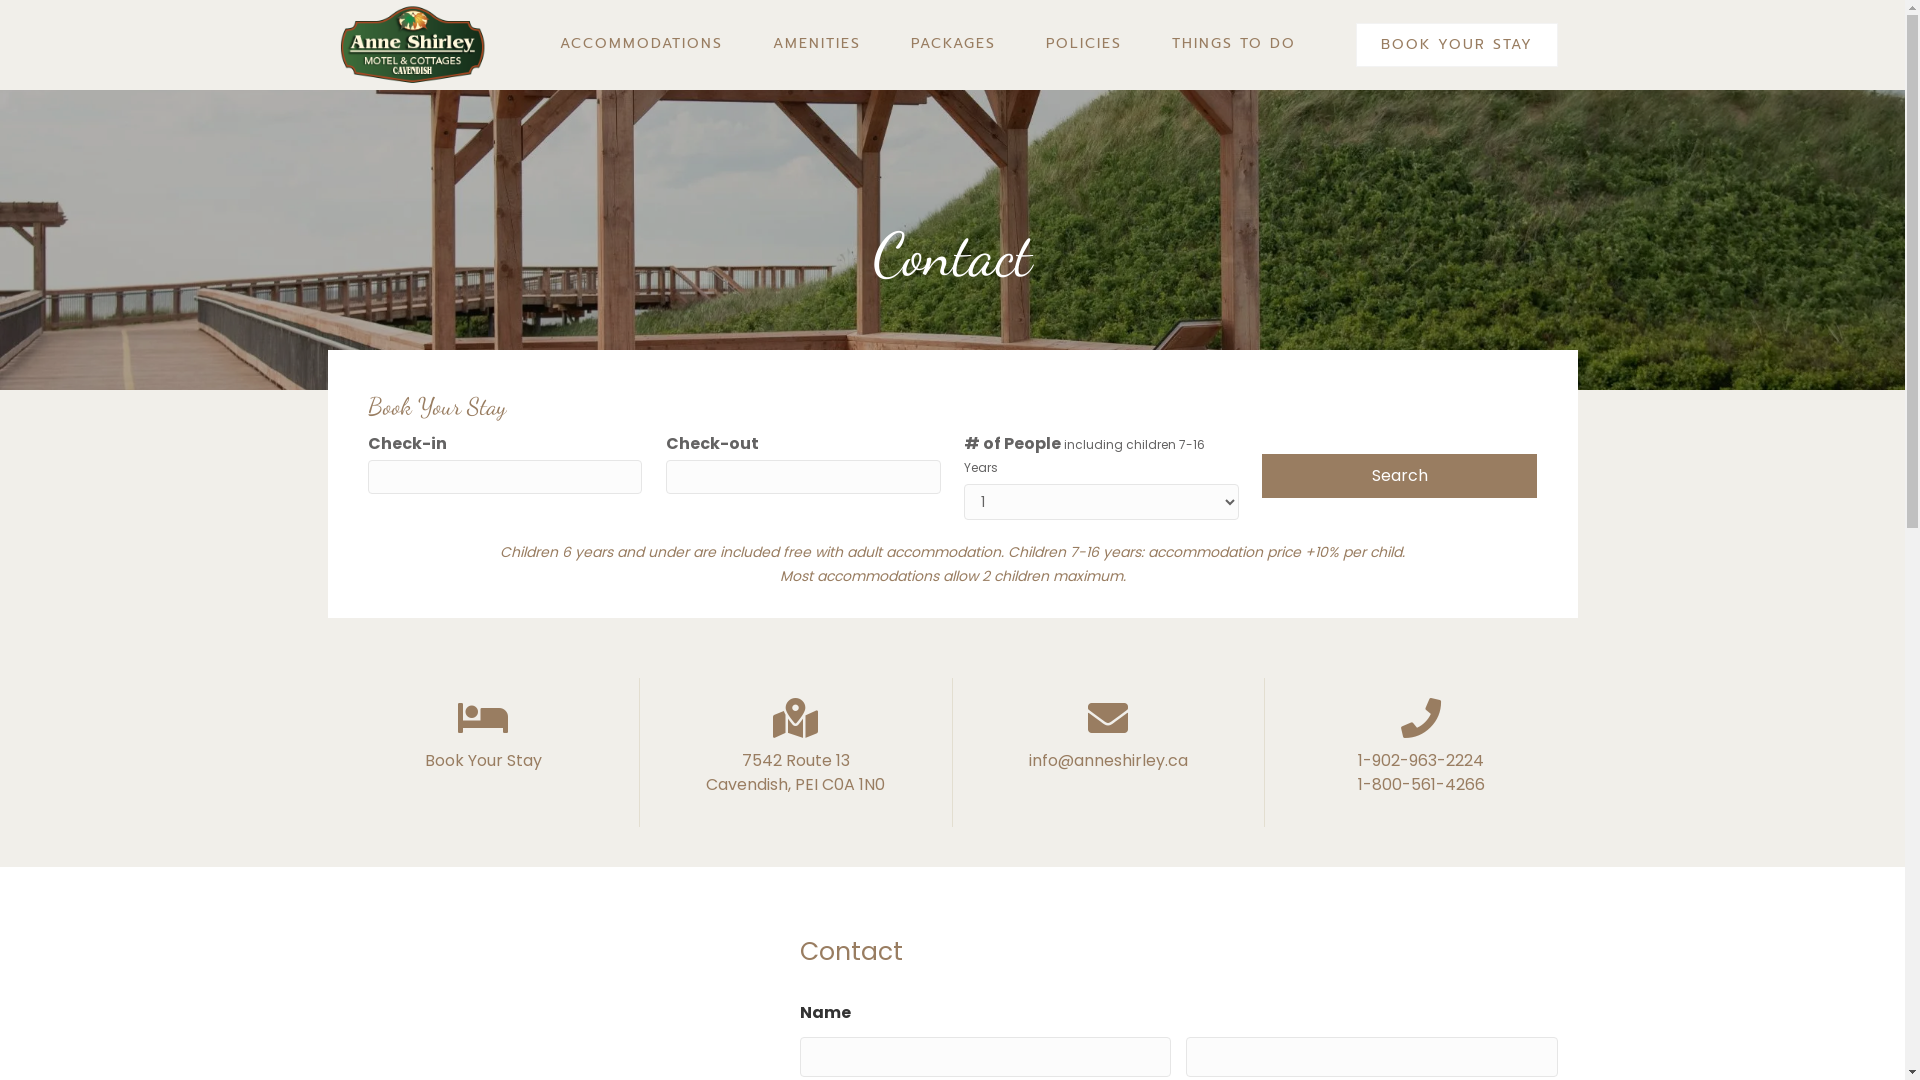 Image resolution: width=1920 pixels, height=1080 pixels. What do you see at coordinates (1084, 44) in the screenshot?
I see `POLICIES` at bounding box center [1084, 44].